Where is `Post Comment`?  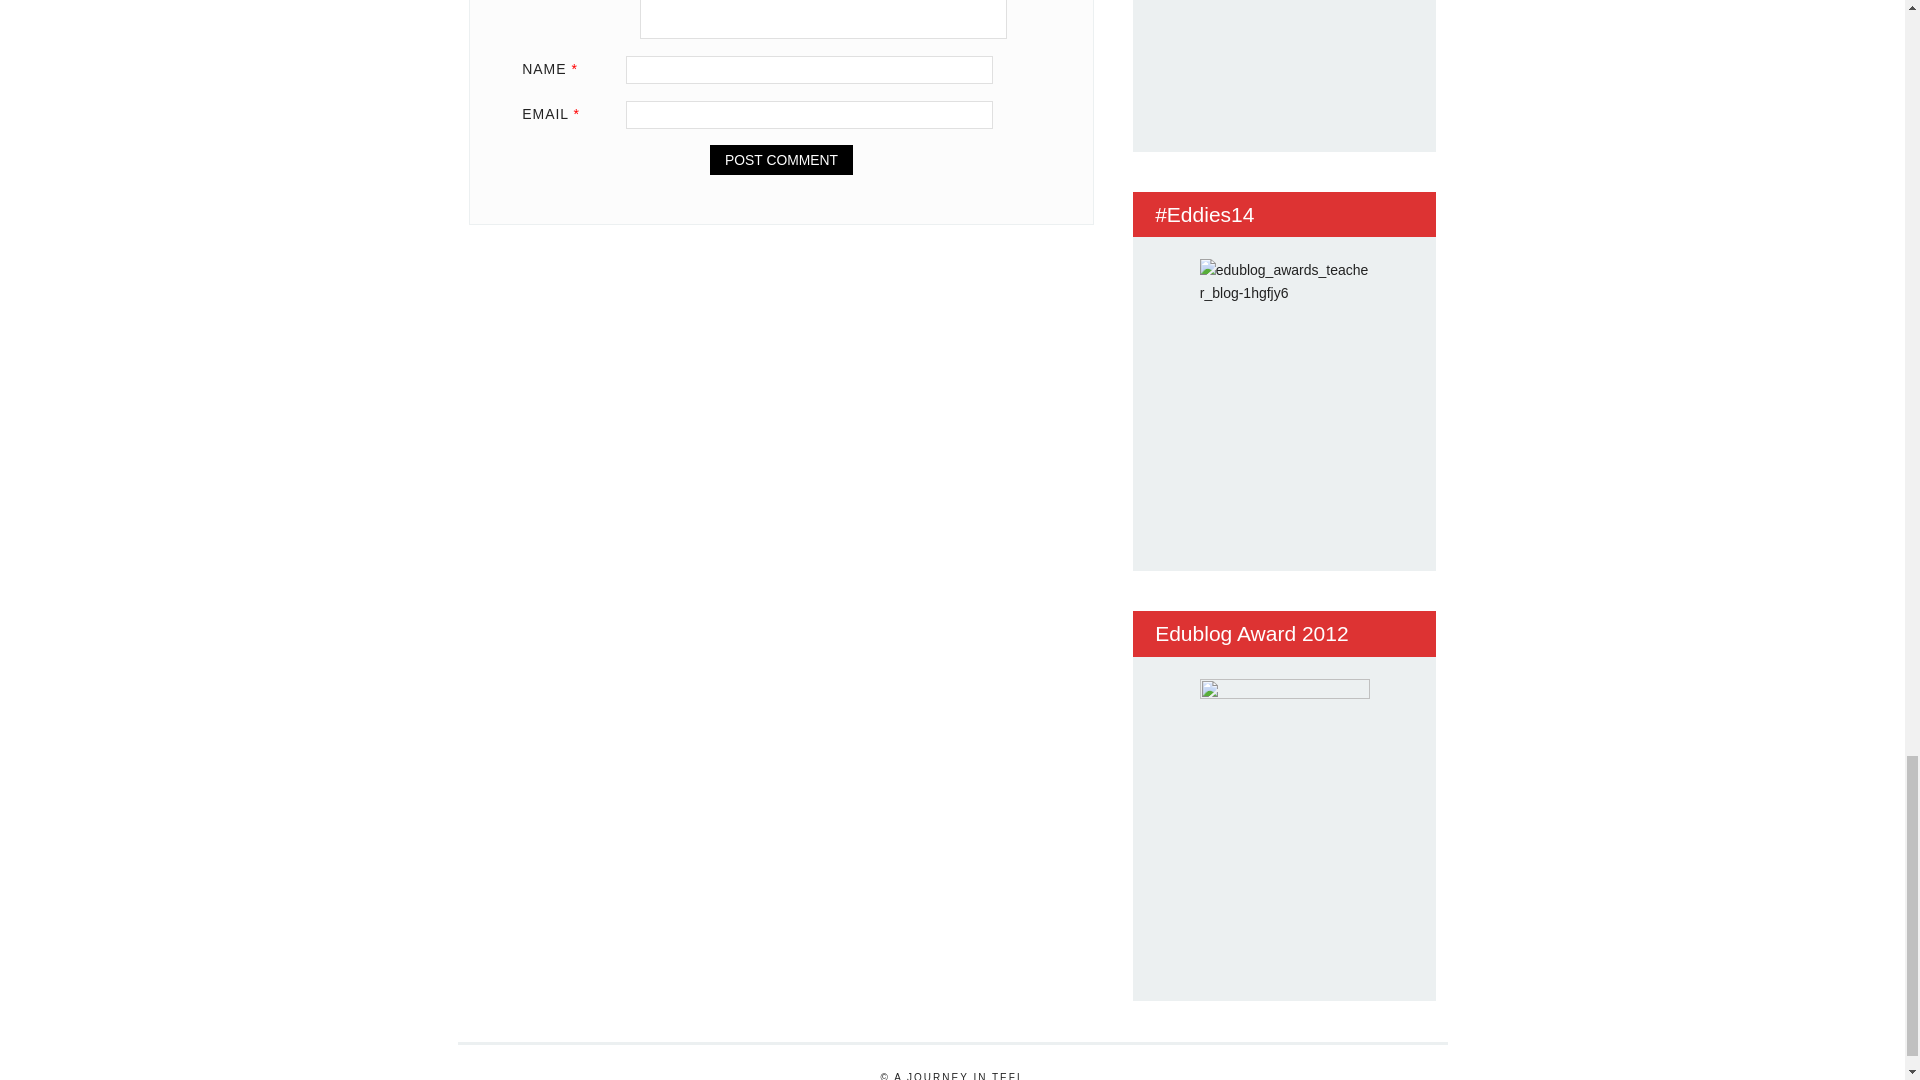
Post Comment is located at coordinates (781, 159).